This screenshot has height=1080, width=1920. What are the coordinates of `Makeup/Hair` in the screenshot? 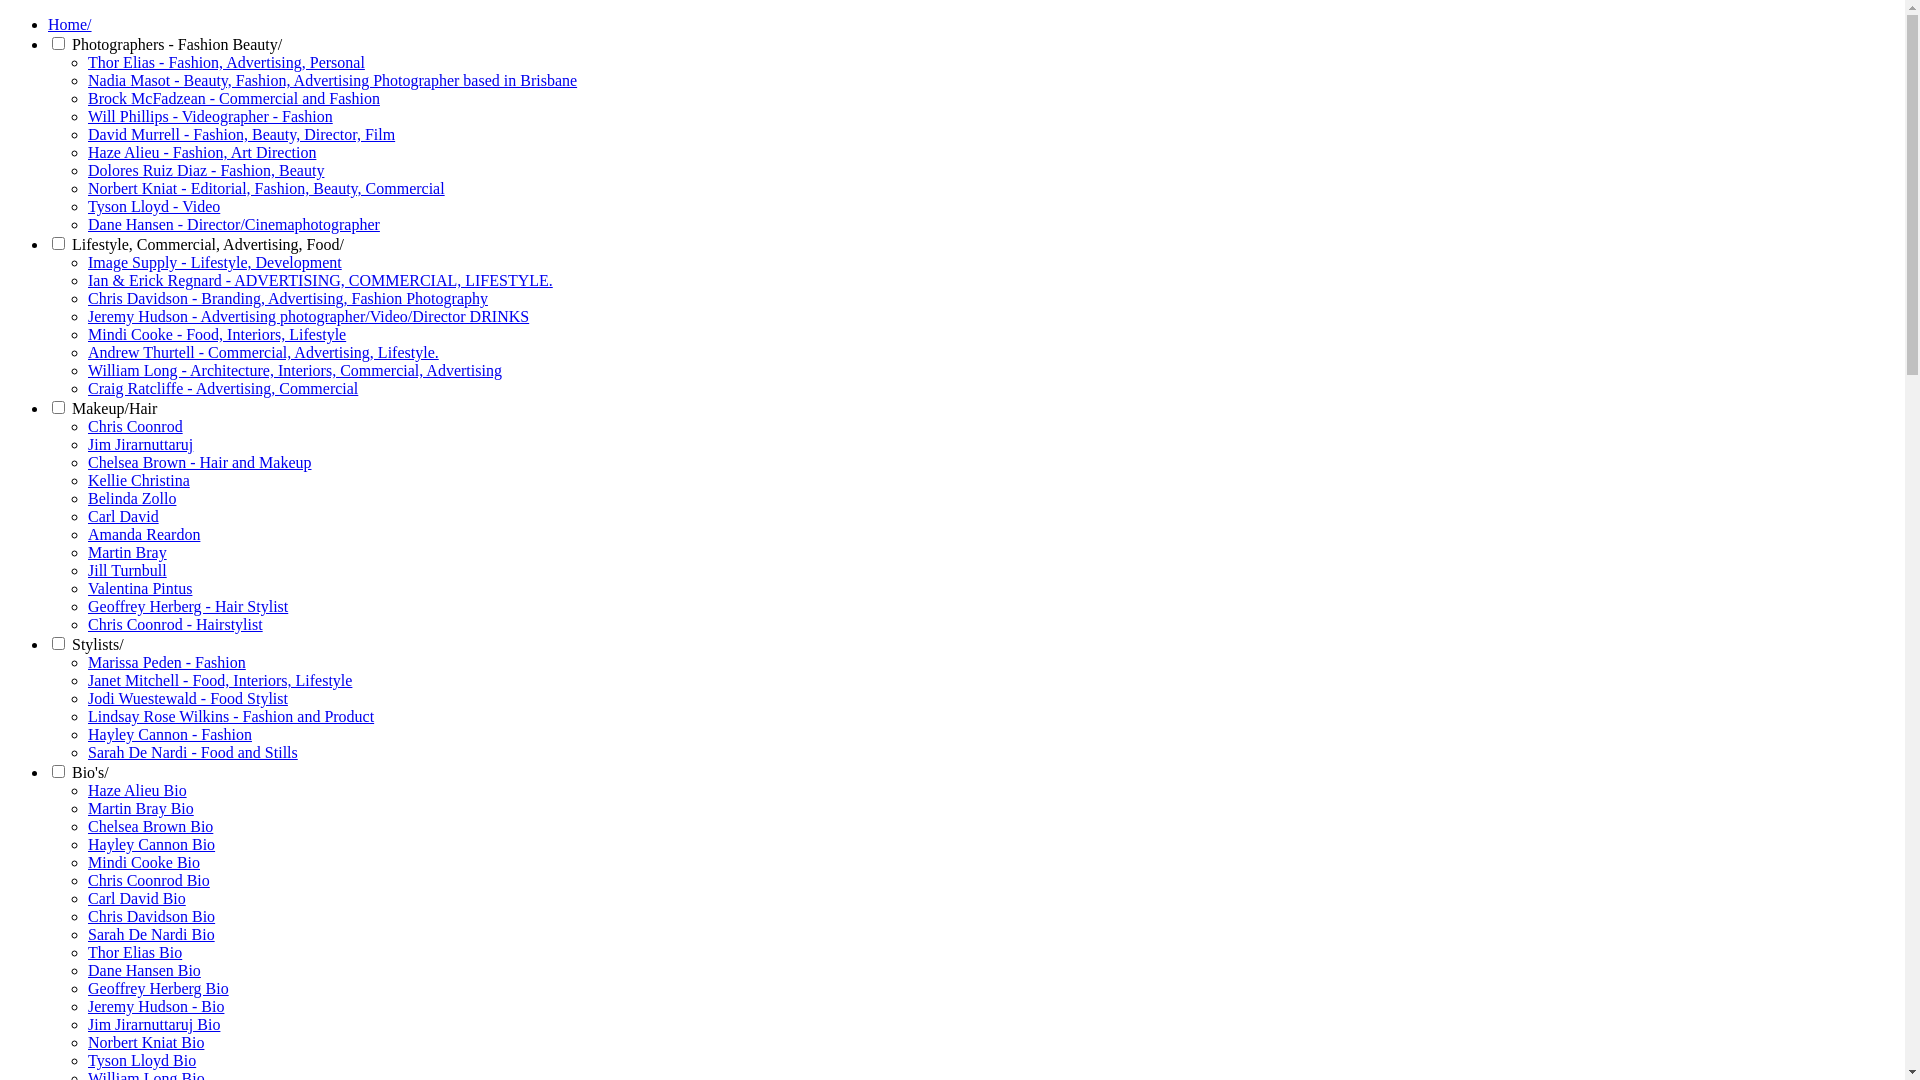 It's located at (114, 408).